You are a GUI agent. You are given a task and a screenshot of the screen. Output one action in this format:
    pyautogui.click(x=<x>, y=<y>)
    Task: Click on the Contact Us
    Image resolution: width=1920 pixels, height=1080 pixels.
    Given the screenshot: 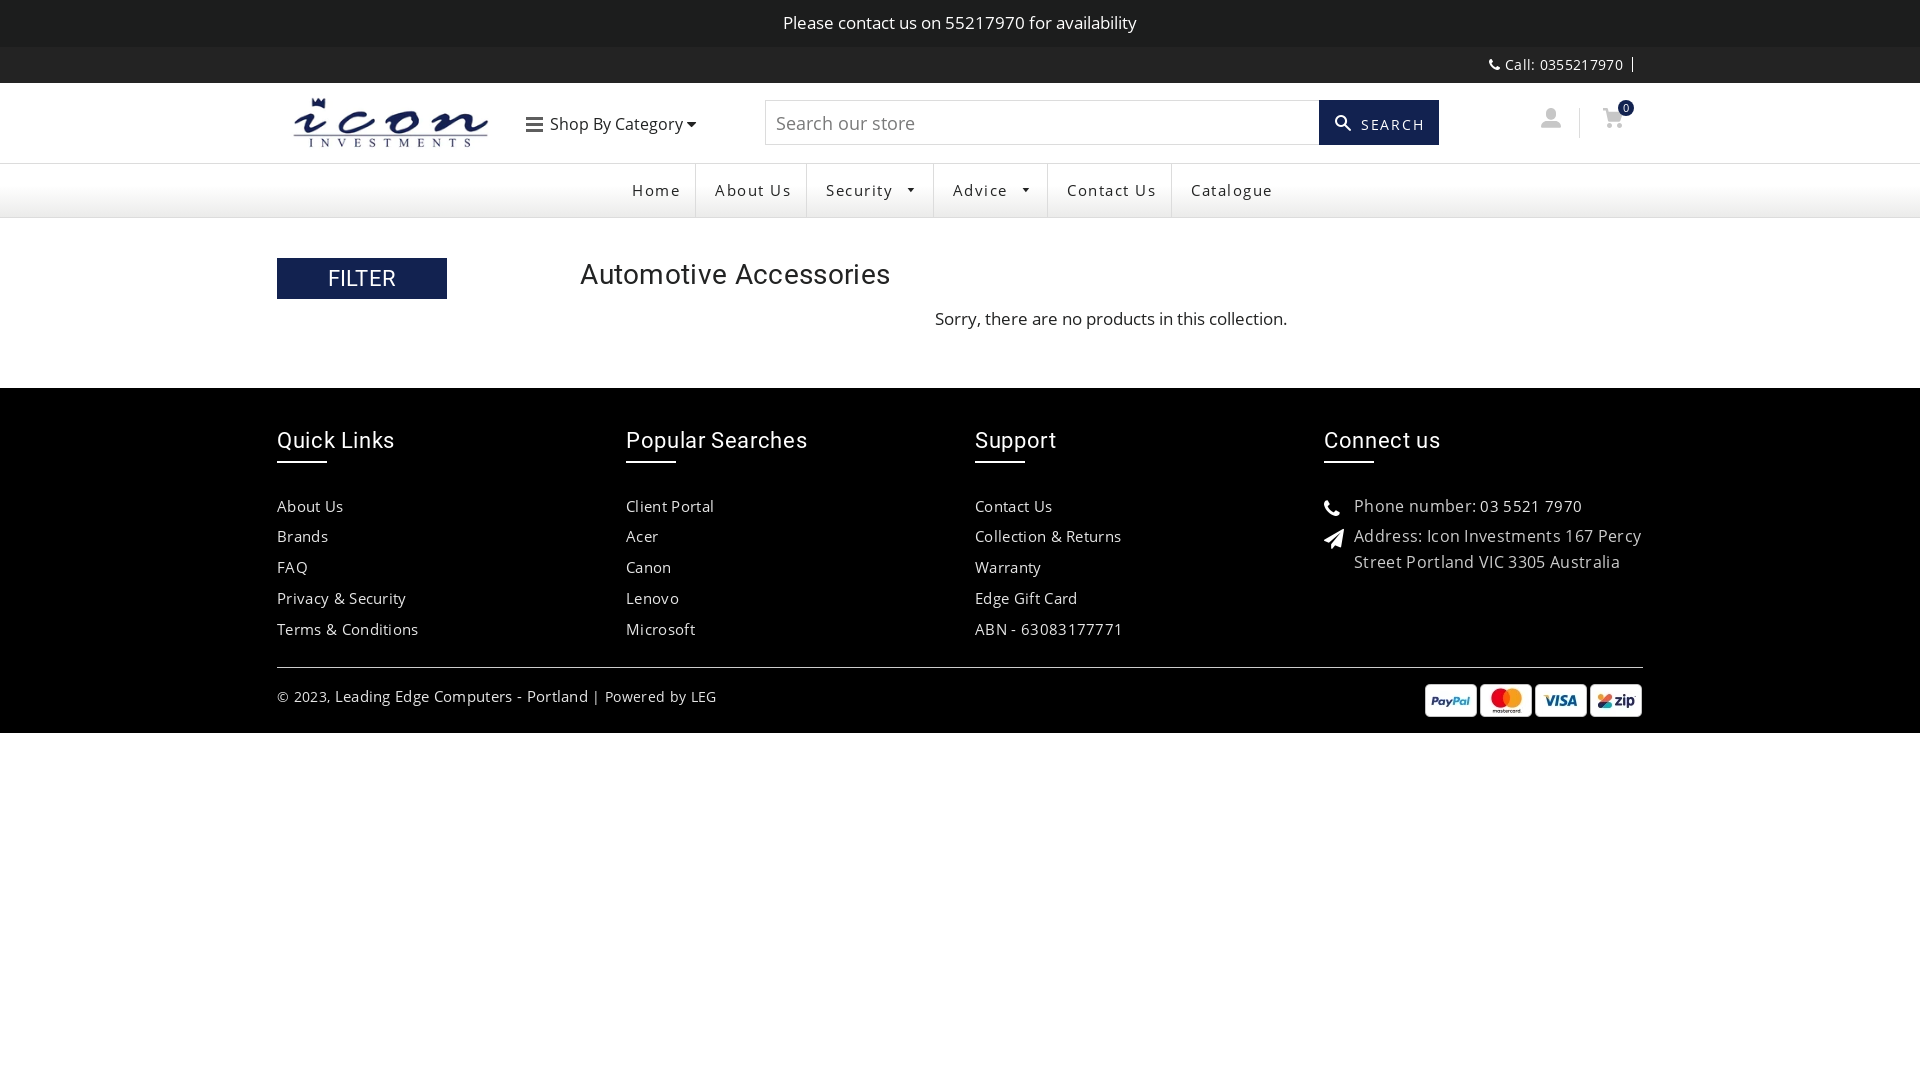 What is the action you would take?
    pyautogui.click(x=1112, y=190)
    